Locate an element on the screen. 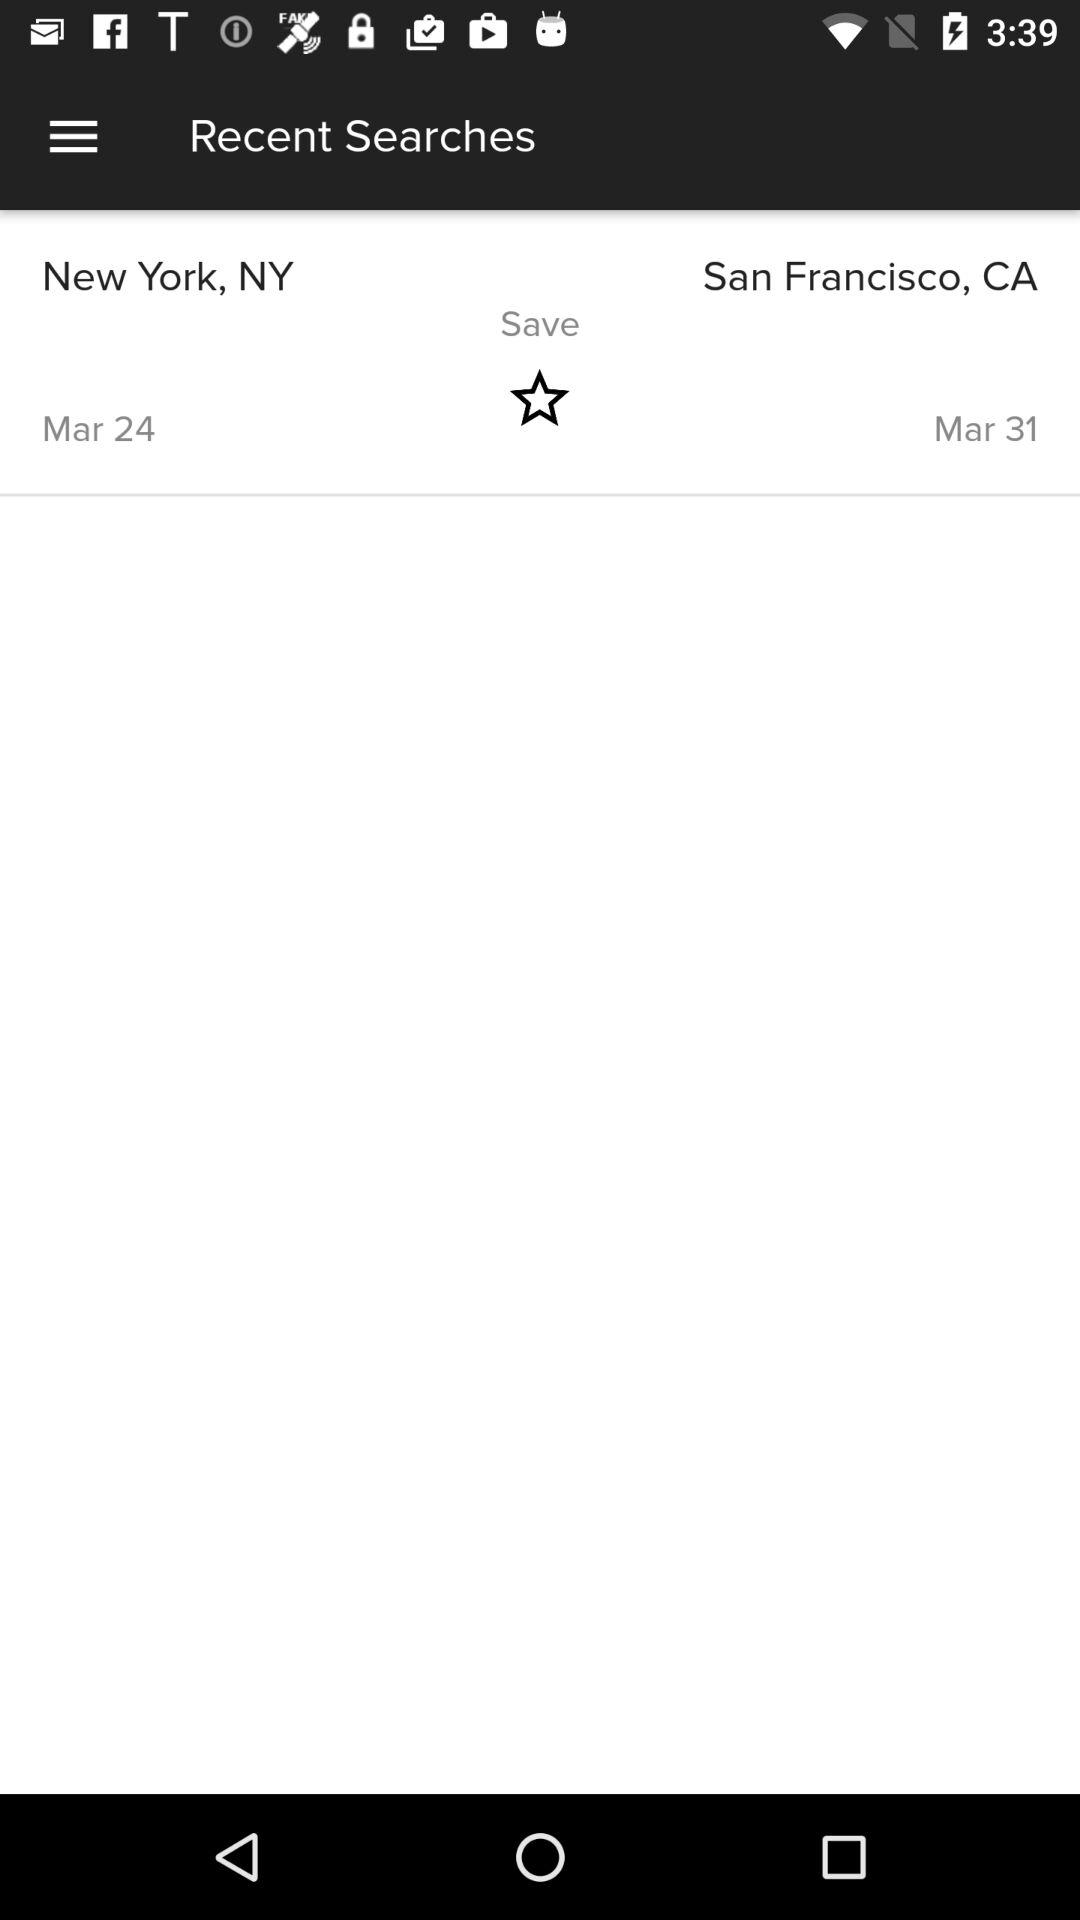  press the new york, ny item is located at coordinates (291, 276).